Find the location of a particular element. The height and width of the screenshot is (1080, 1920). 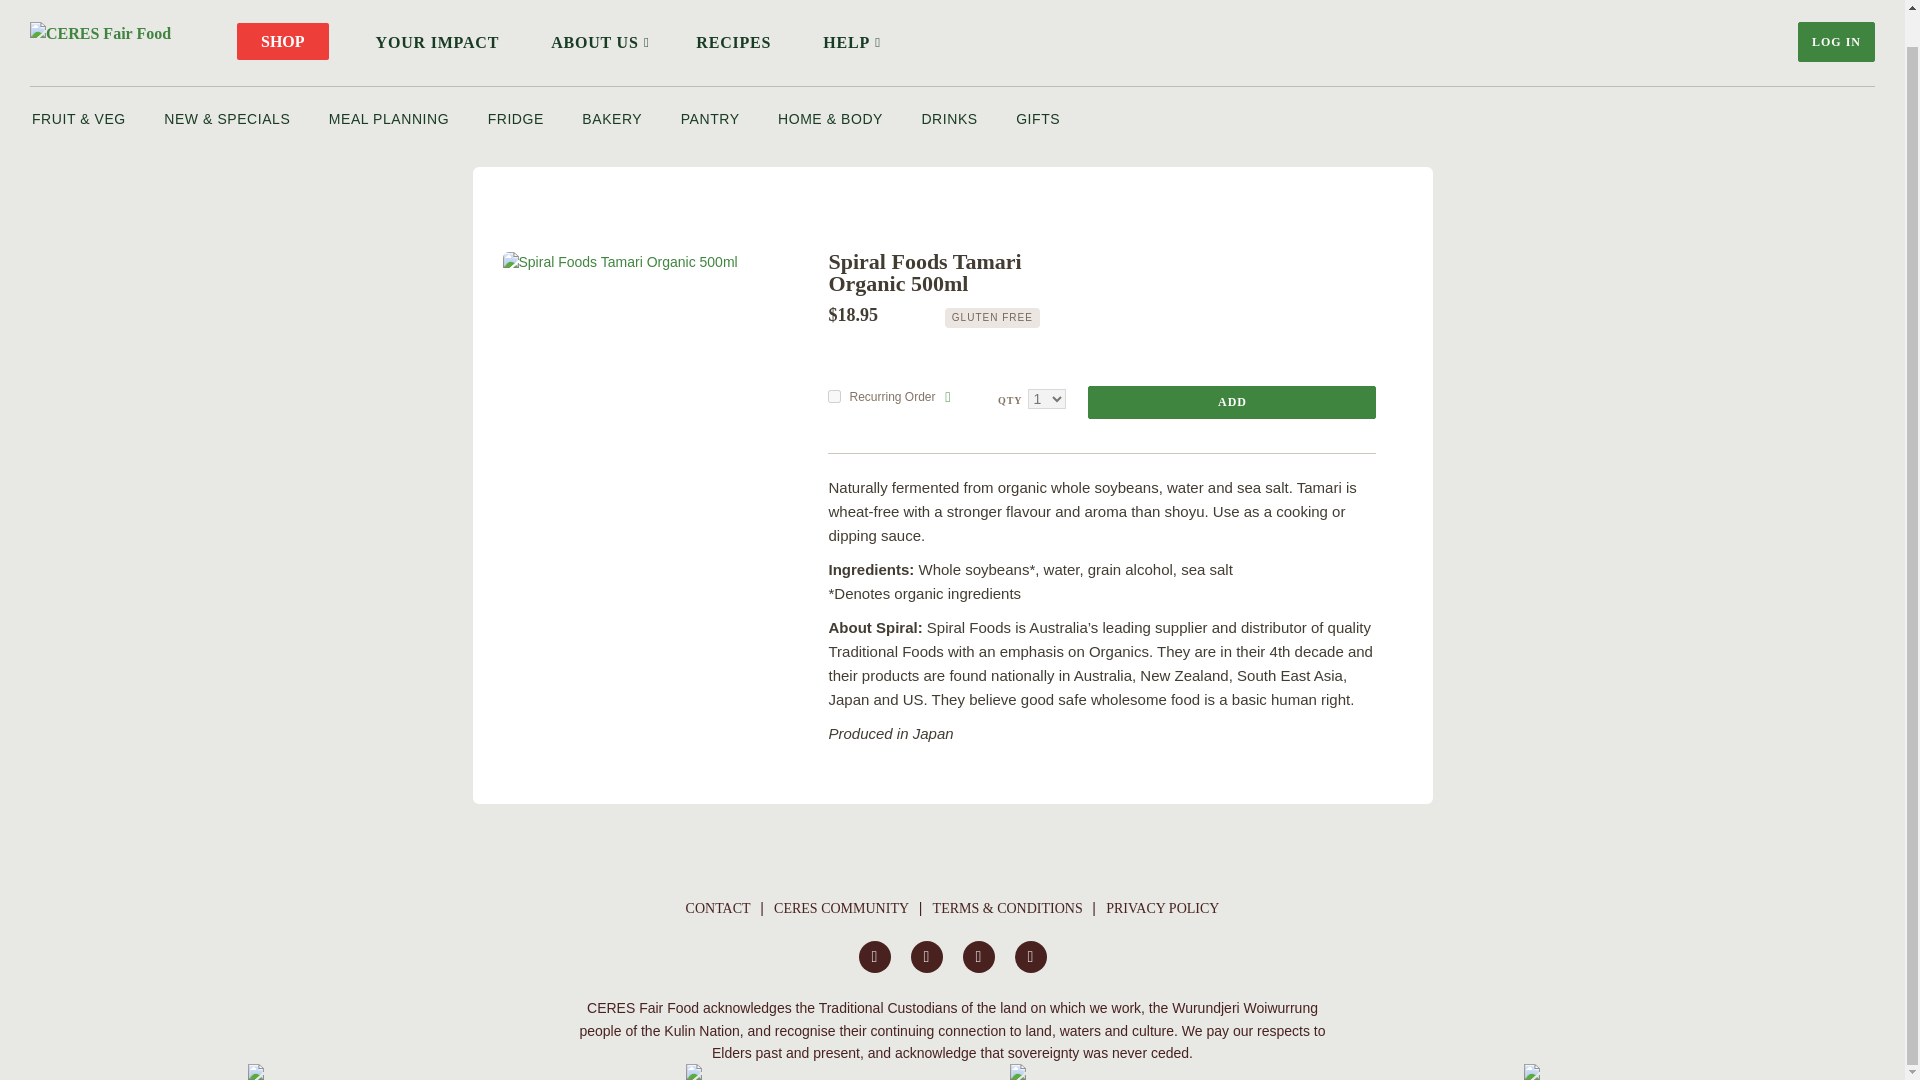

Add is located at coordinates (1232, 402).